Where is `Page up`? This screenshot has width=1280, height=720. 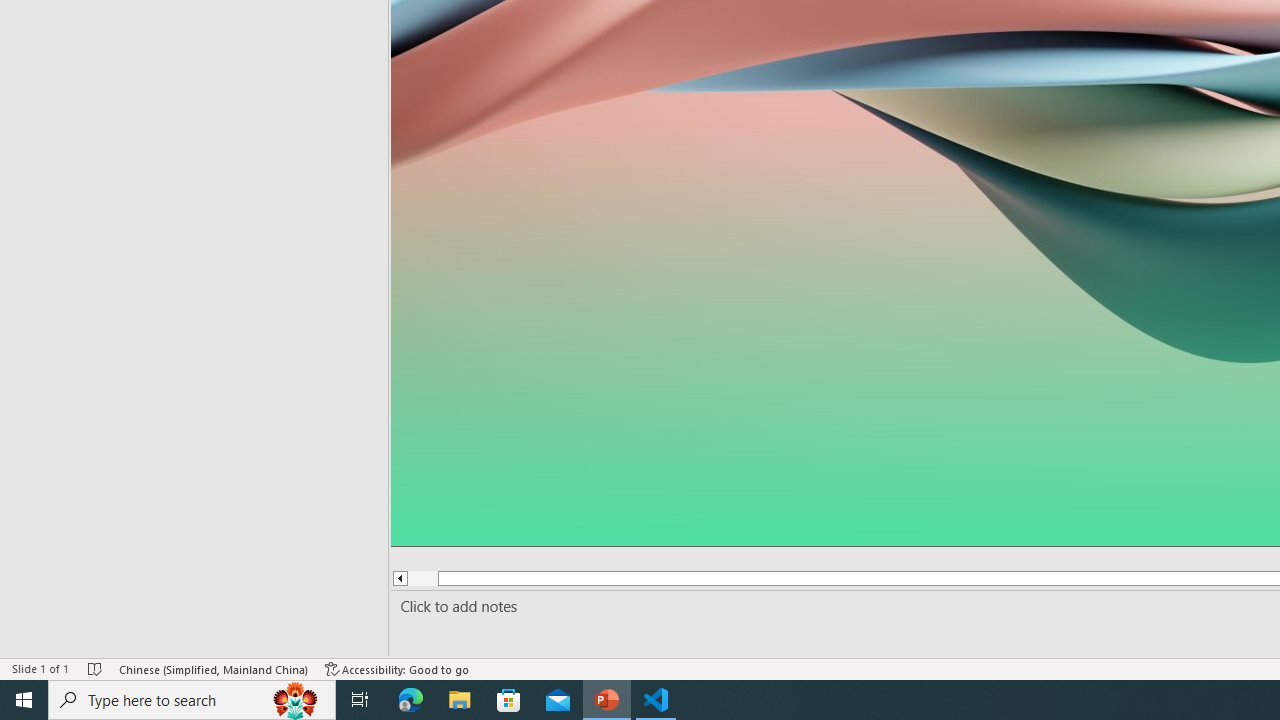 Page up is located at coordinates (415, 578).